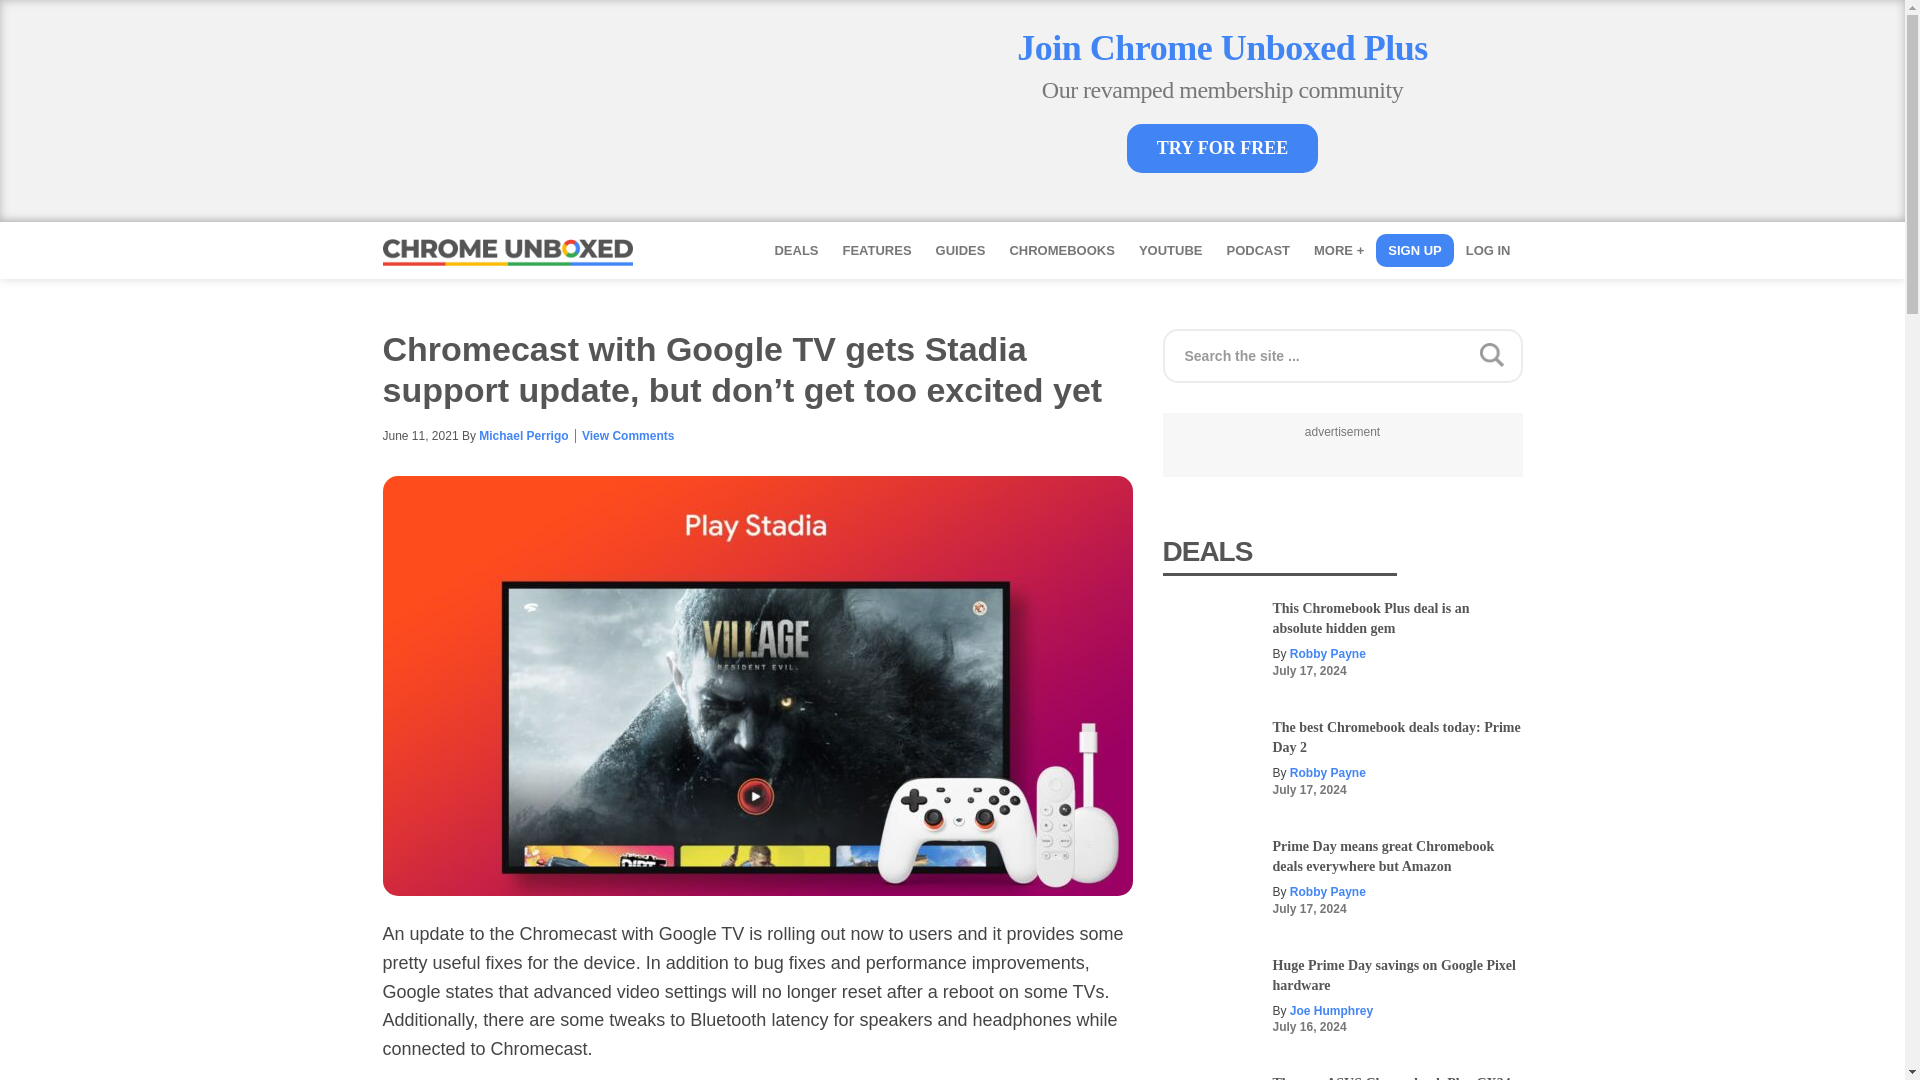 This screenshot has width=1920, height=1080. What do you see at coordinates (1414, 250) in the screenshot?
I see `SIGN UP` at bounding box center [1414, 250].